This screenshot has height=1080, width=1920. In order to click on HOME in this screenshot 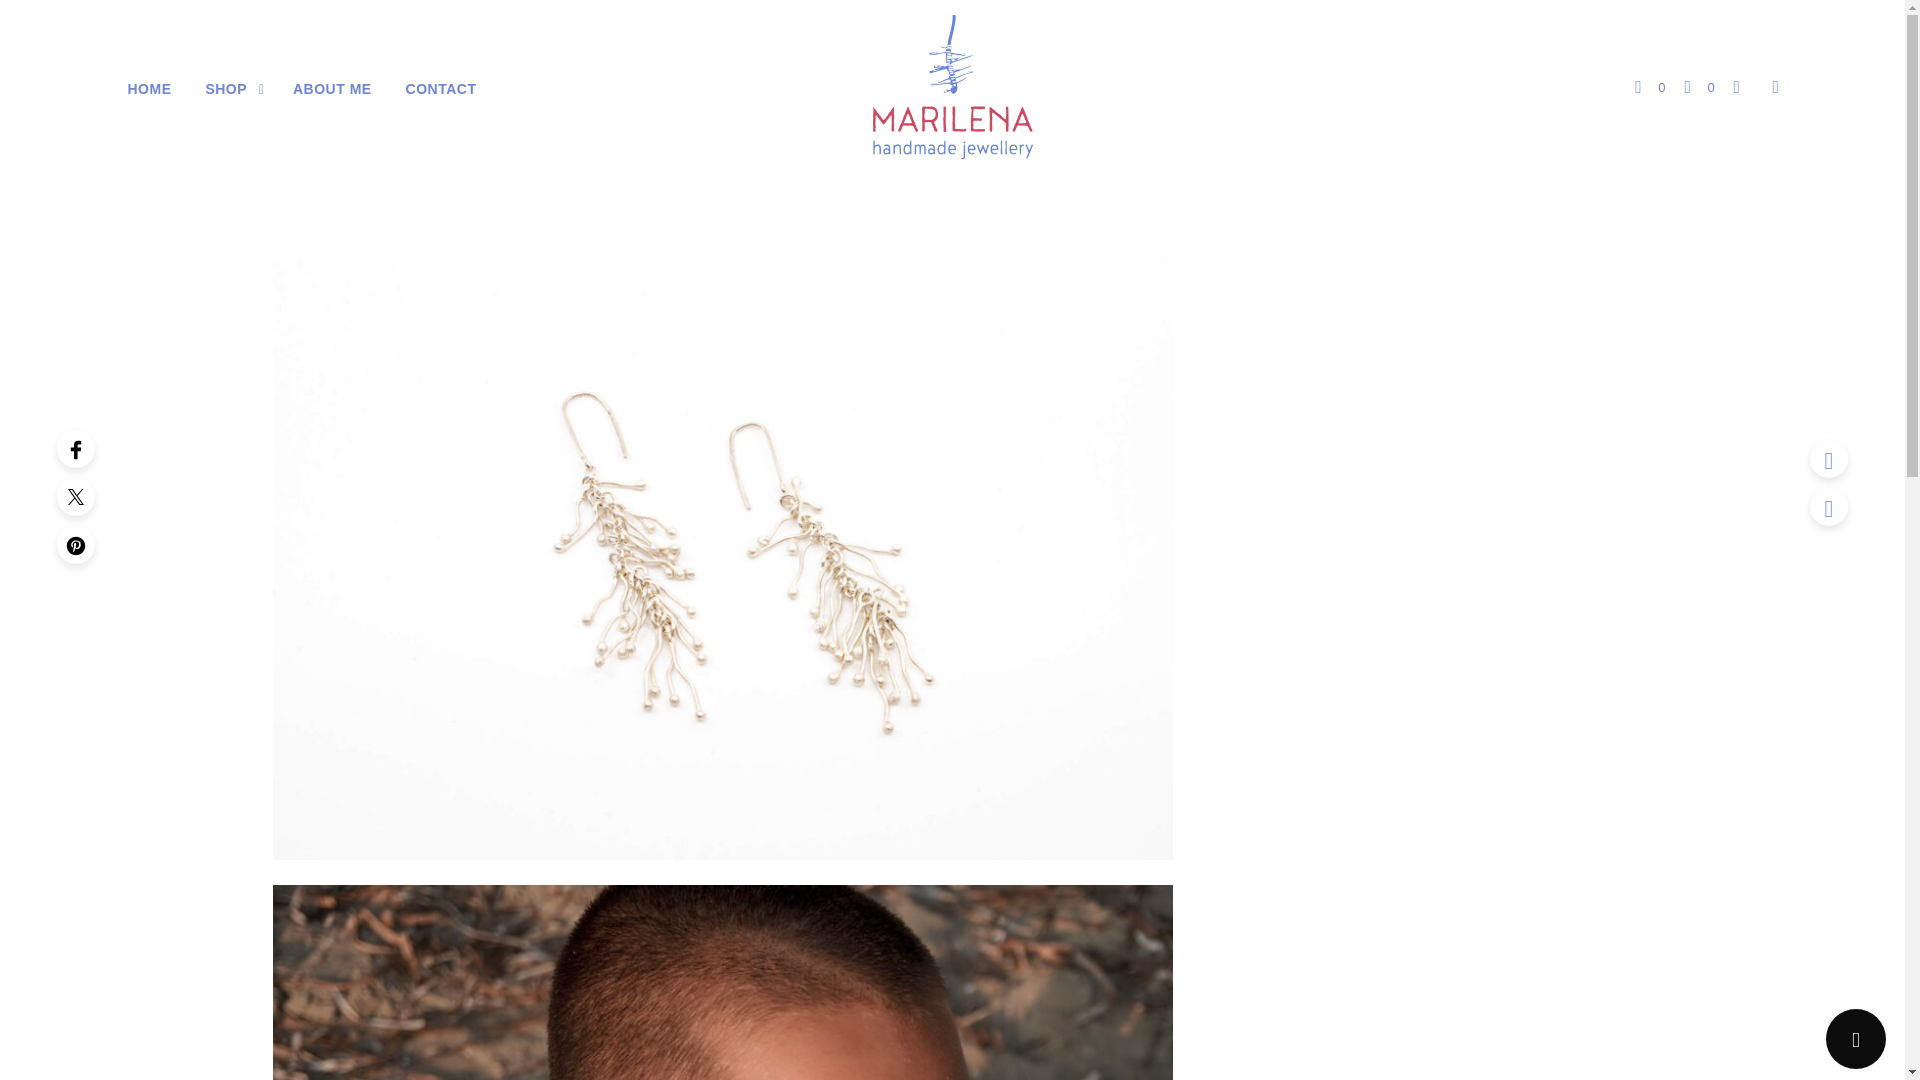, I will do `click(148, 88)`.